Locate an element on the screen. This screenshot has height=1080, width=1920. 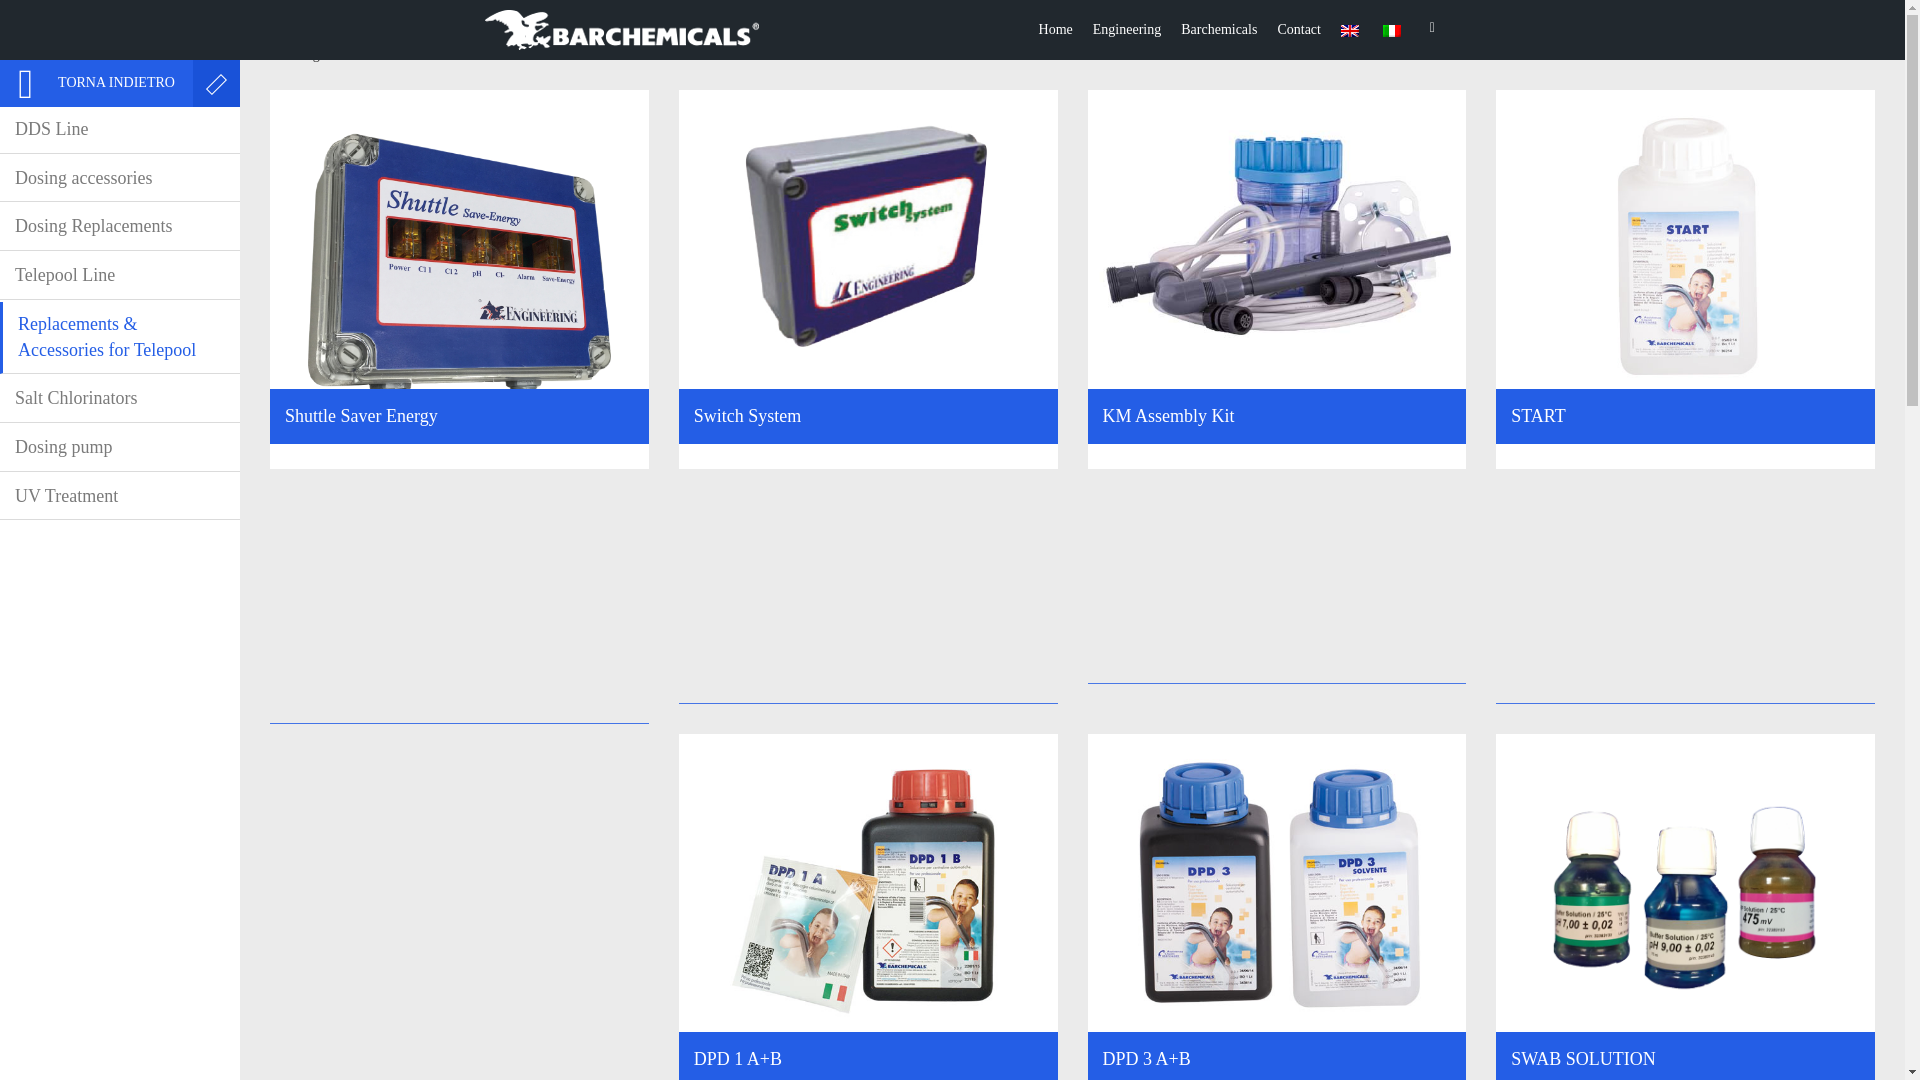
English is located at coordinates (1350, 30).